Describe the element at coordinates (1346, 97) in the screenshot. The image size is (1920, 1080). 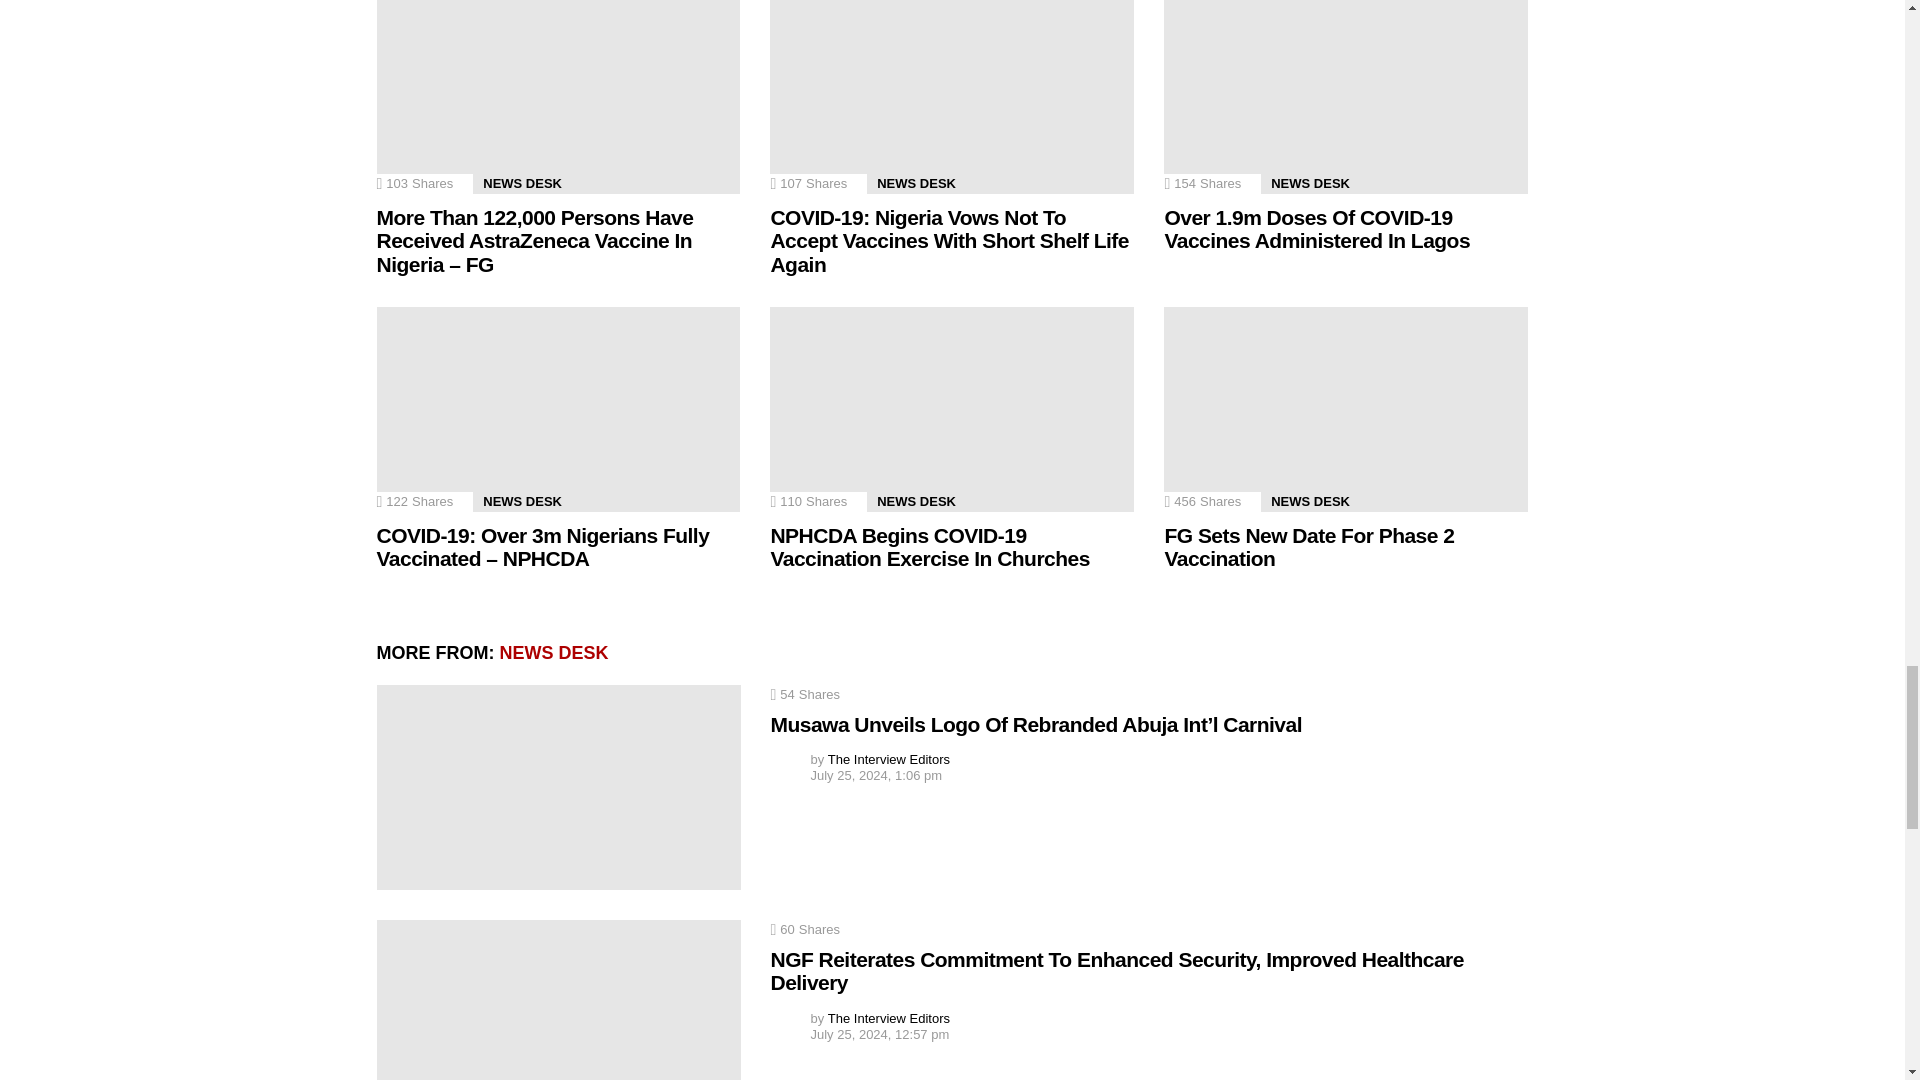
I see `Over 1.9m Doses Of COVID-19 Vaccines Administered In Lagos` at that location.